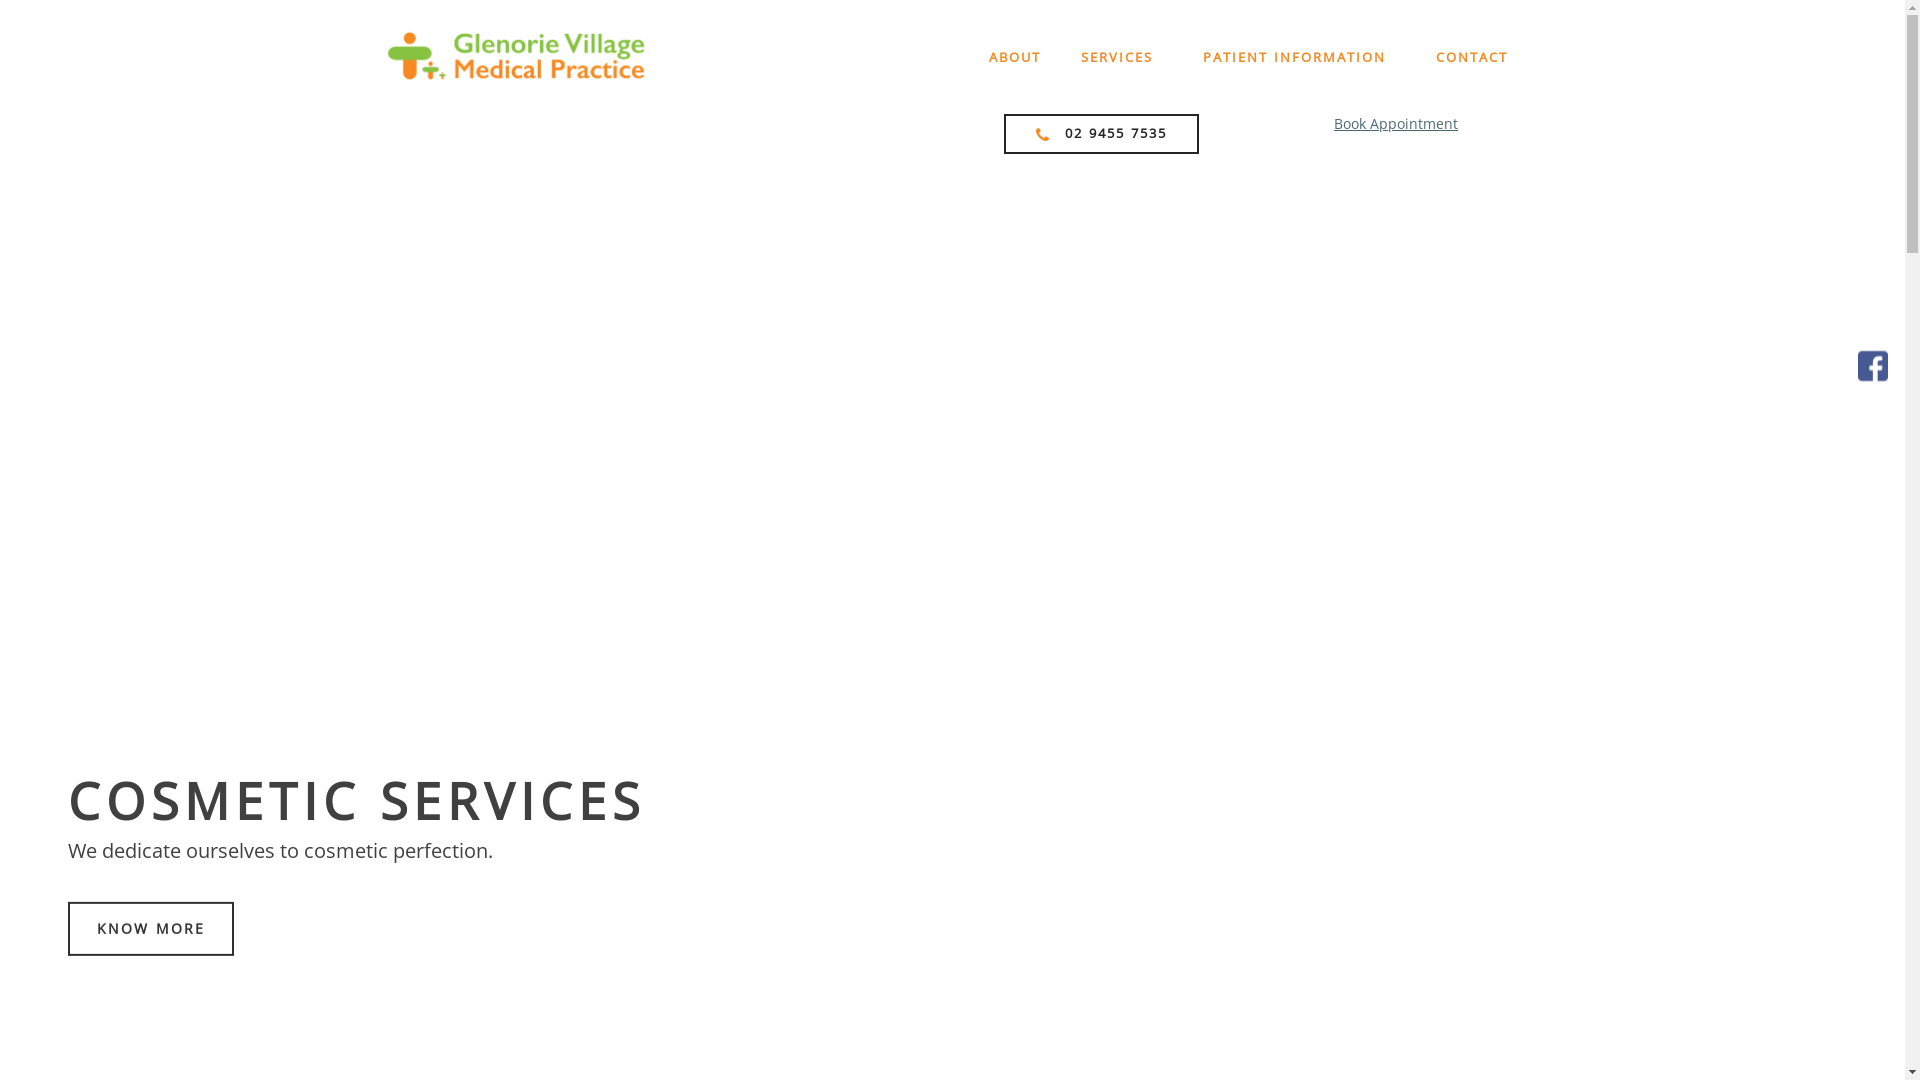 The height and width of the screenshot is (1080, 1920). I want to click on 02 9455 7535, so click(1102, 134).